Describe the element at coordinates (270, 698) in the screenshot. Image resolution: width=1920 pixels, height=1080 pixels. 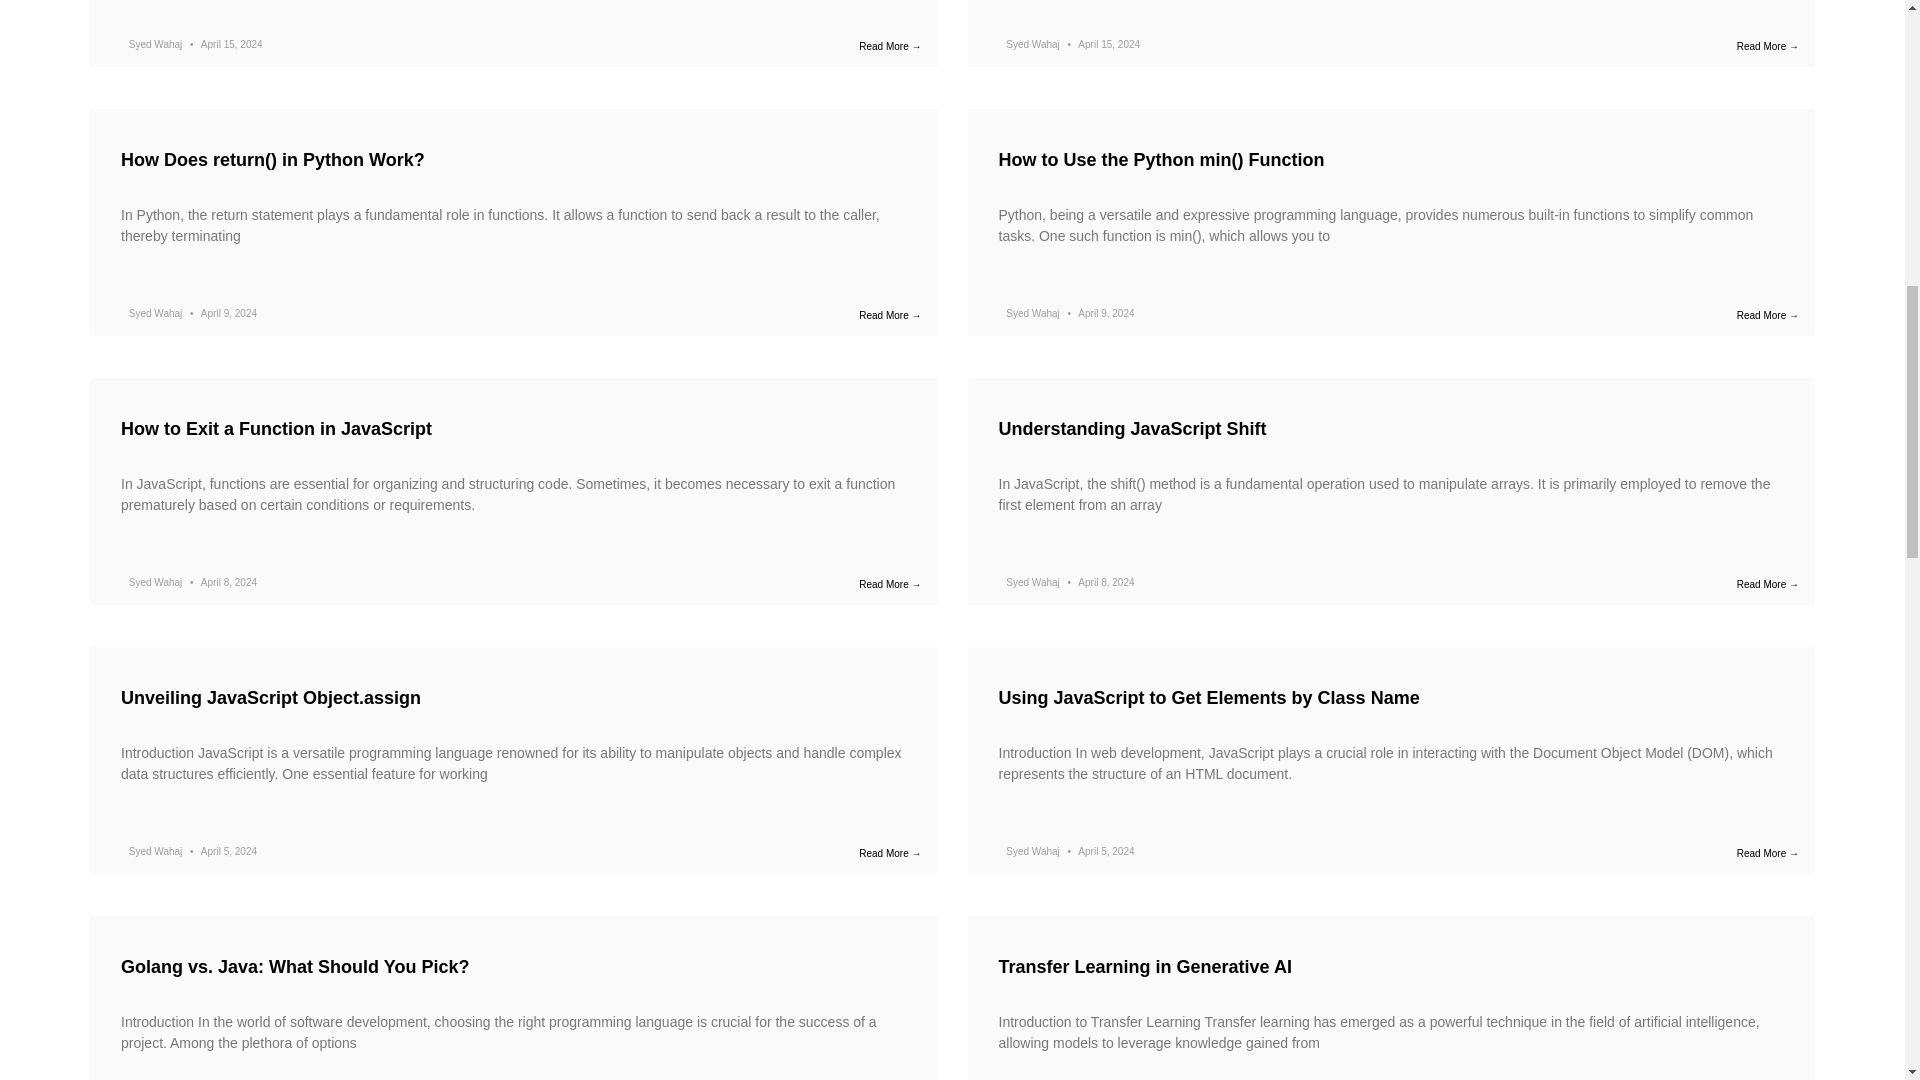
I see `Unveiling JavaScript Object.assign` at that location.